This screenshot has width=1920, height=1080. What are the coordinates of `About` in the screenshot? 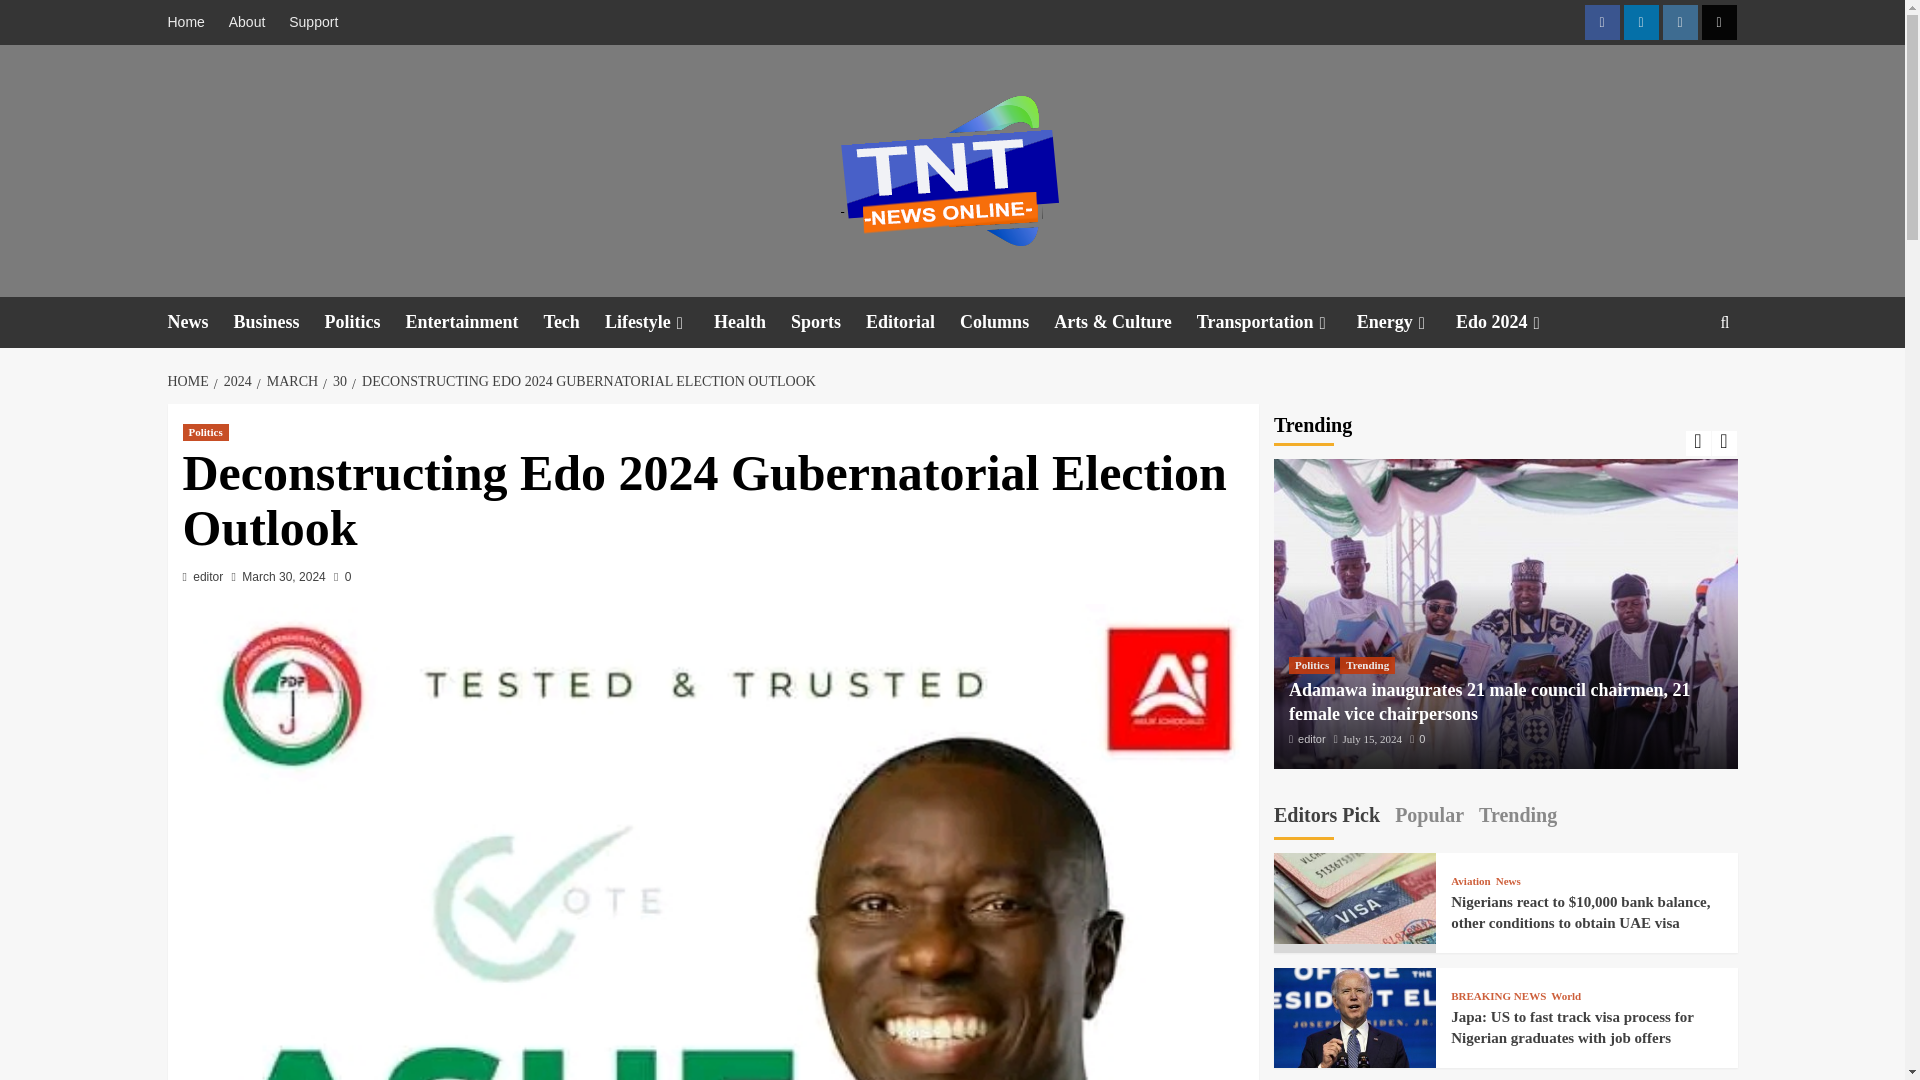 It's located at (247, 22).